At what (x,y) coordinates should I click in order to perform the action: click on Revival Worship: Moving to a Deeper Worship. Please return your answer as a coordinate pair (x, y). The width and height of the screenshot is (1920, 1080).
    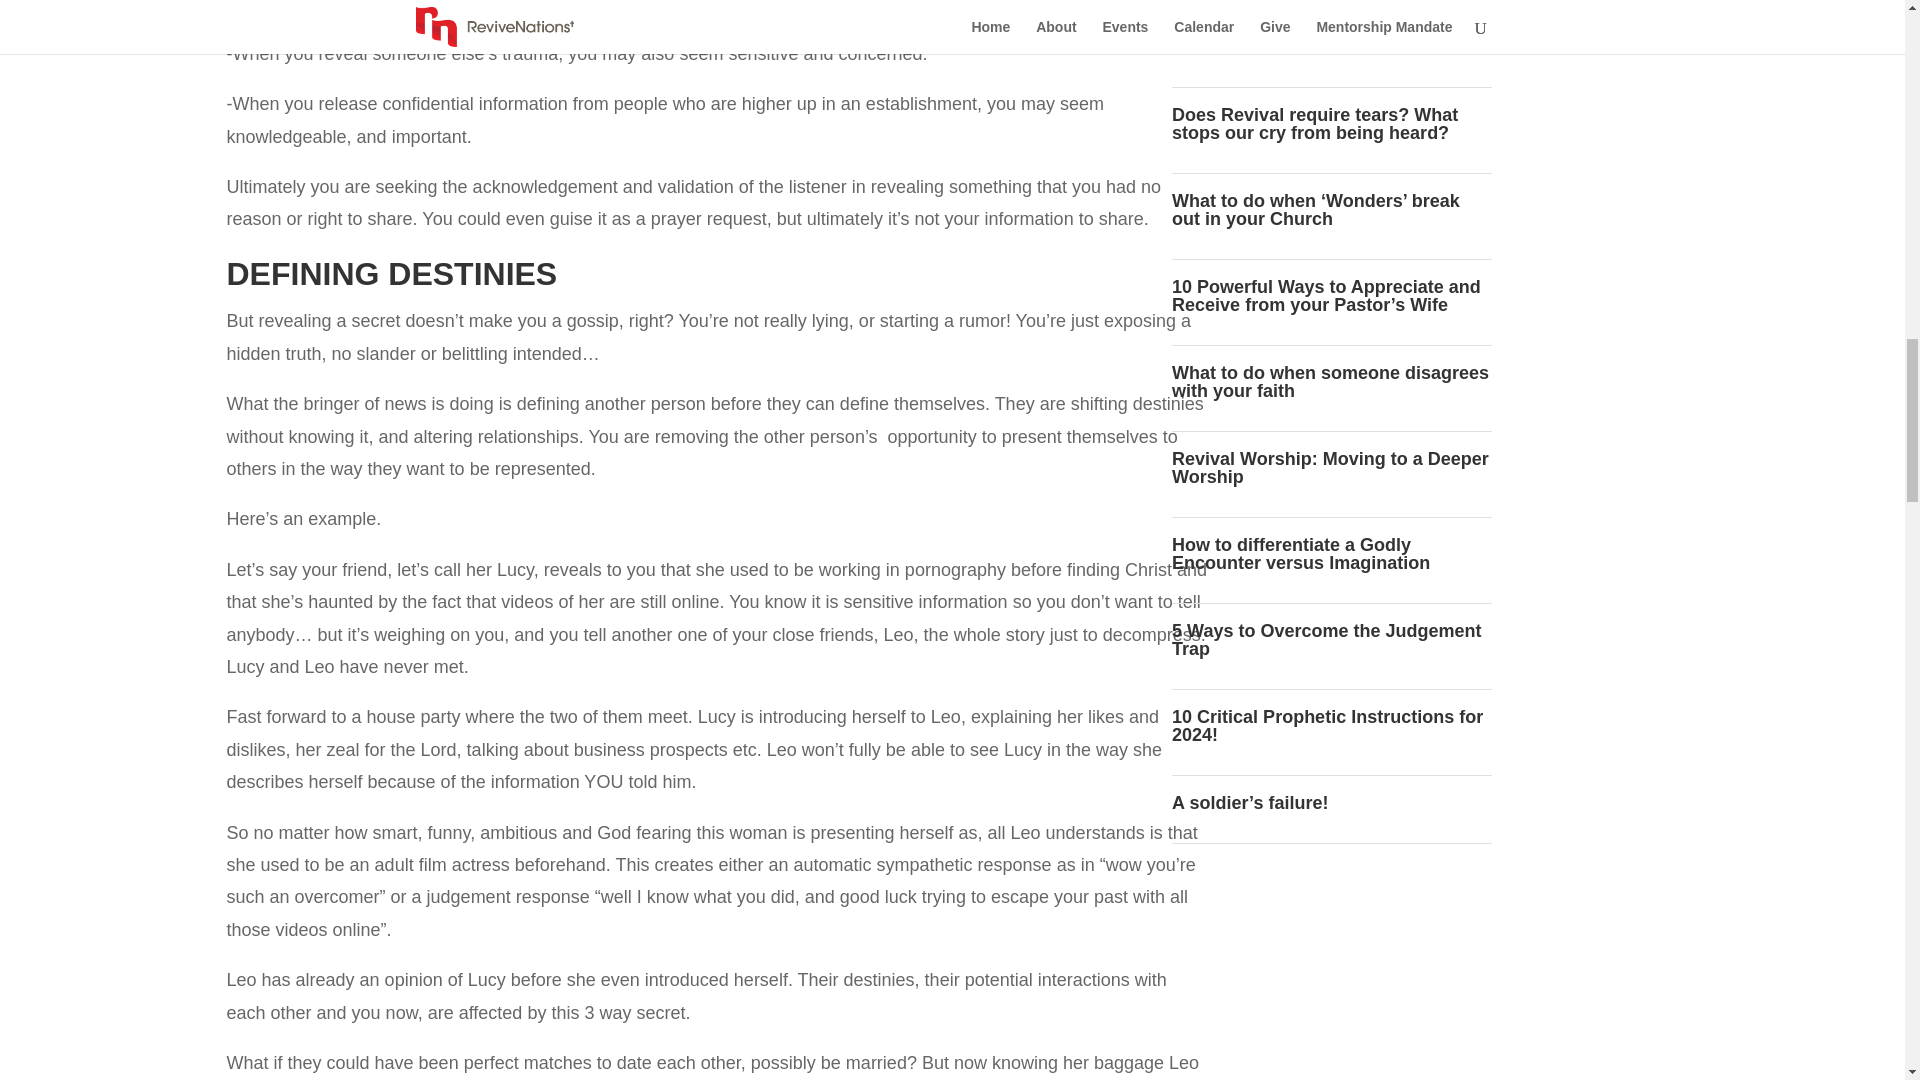
    Looking at the image, I should click on (1330, 468).